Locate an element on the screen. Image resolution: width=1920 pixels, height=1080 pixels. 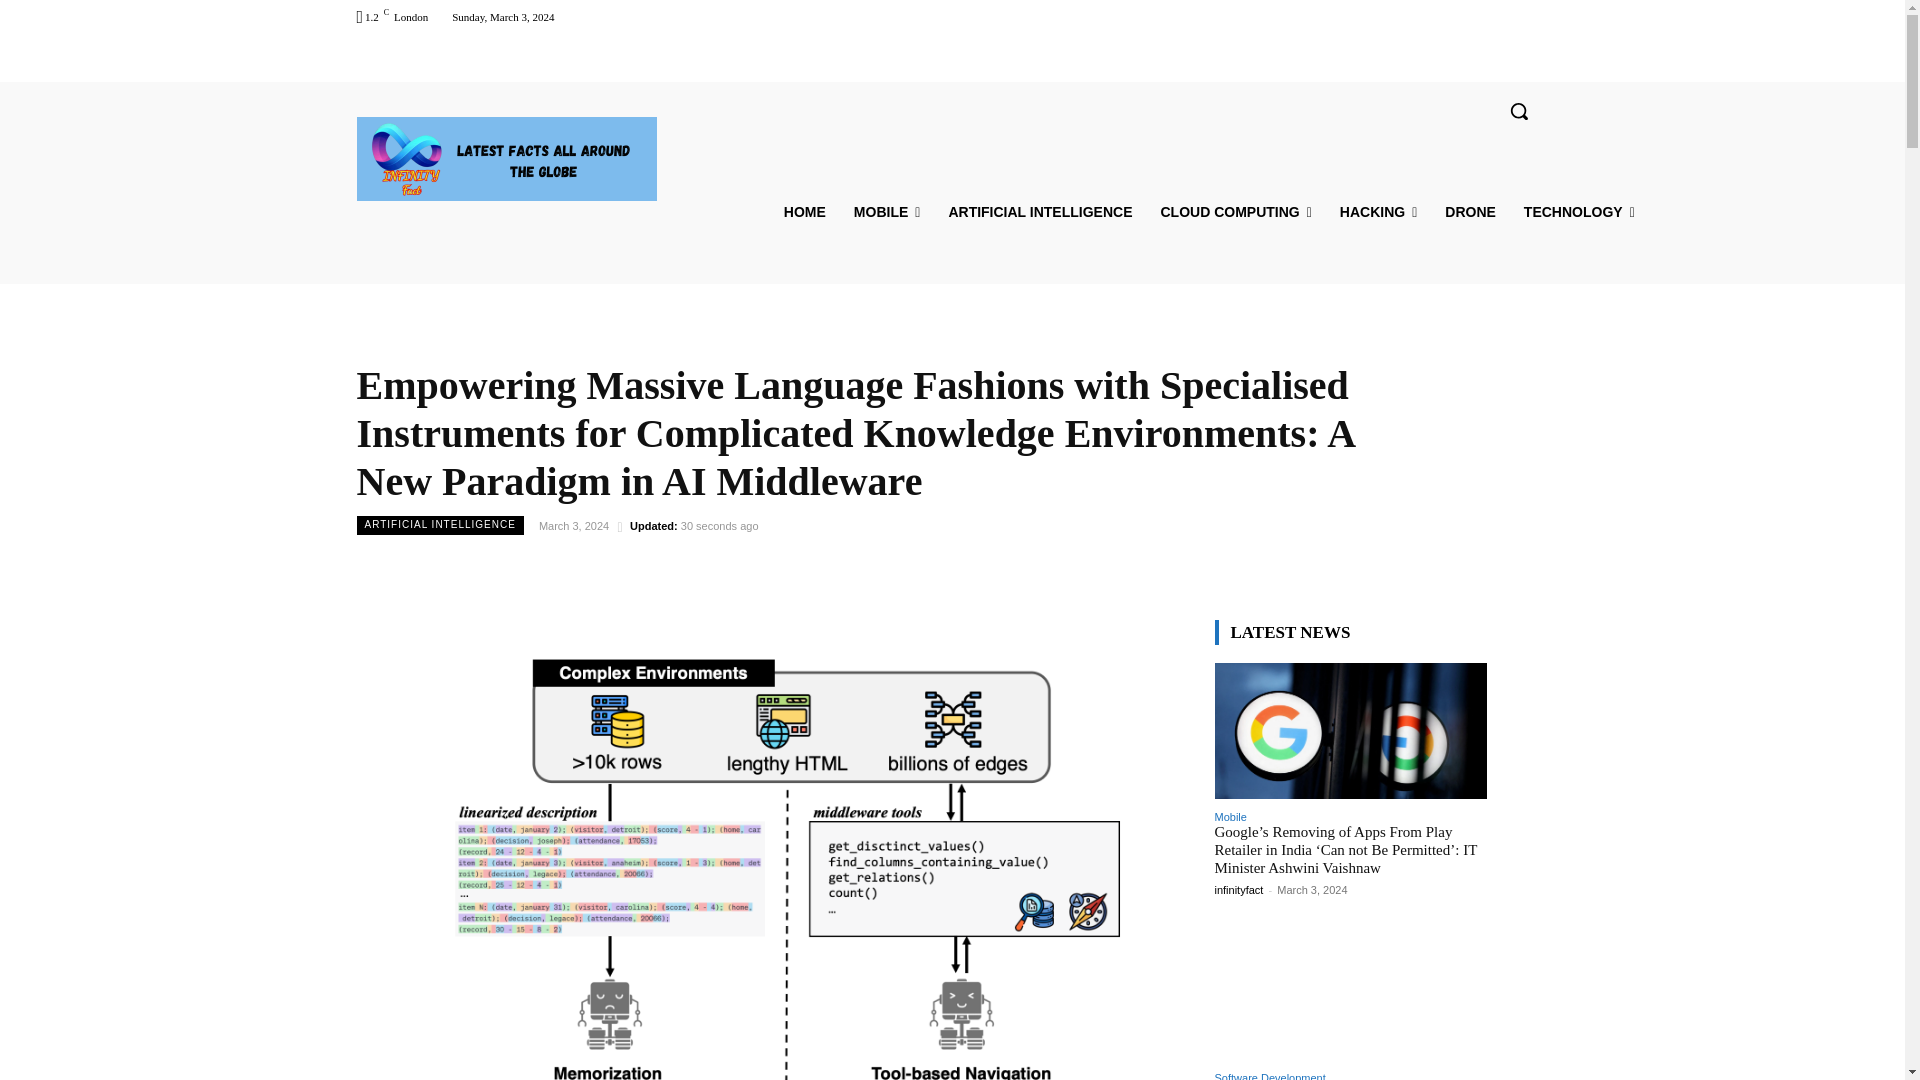
HOME is located at coordinates (804, 212).